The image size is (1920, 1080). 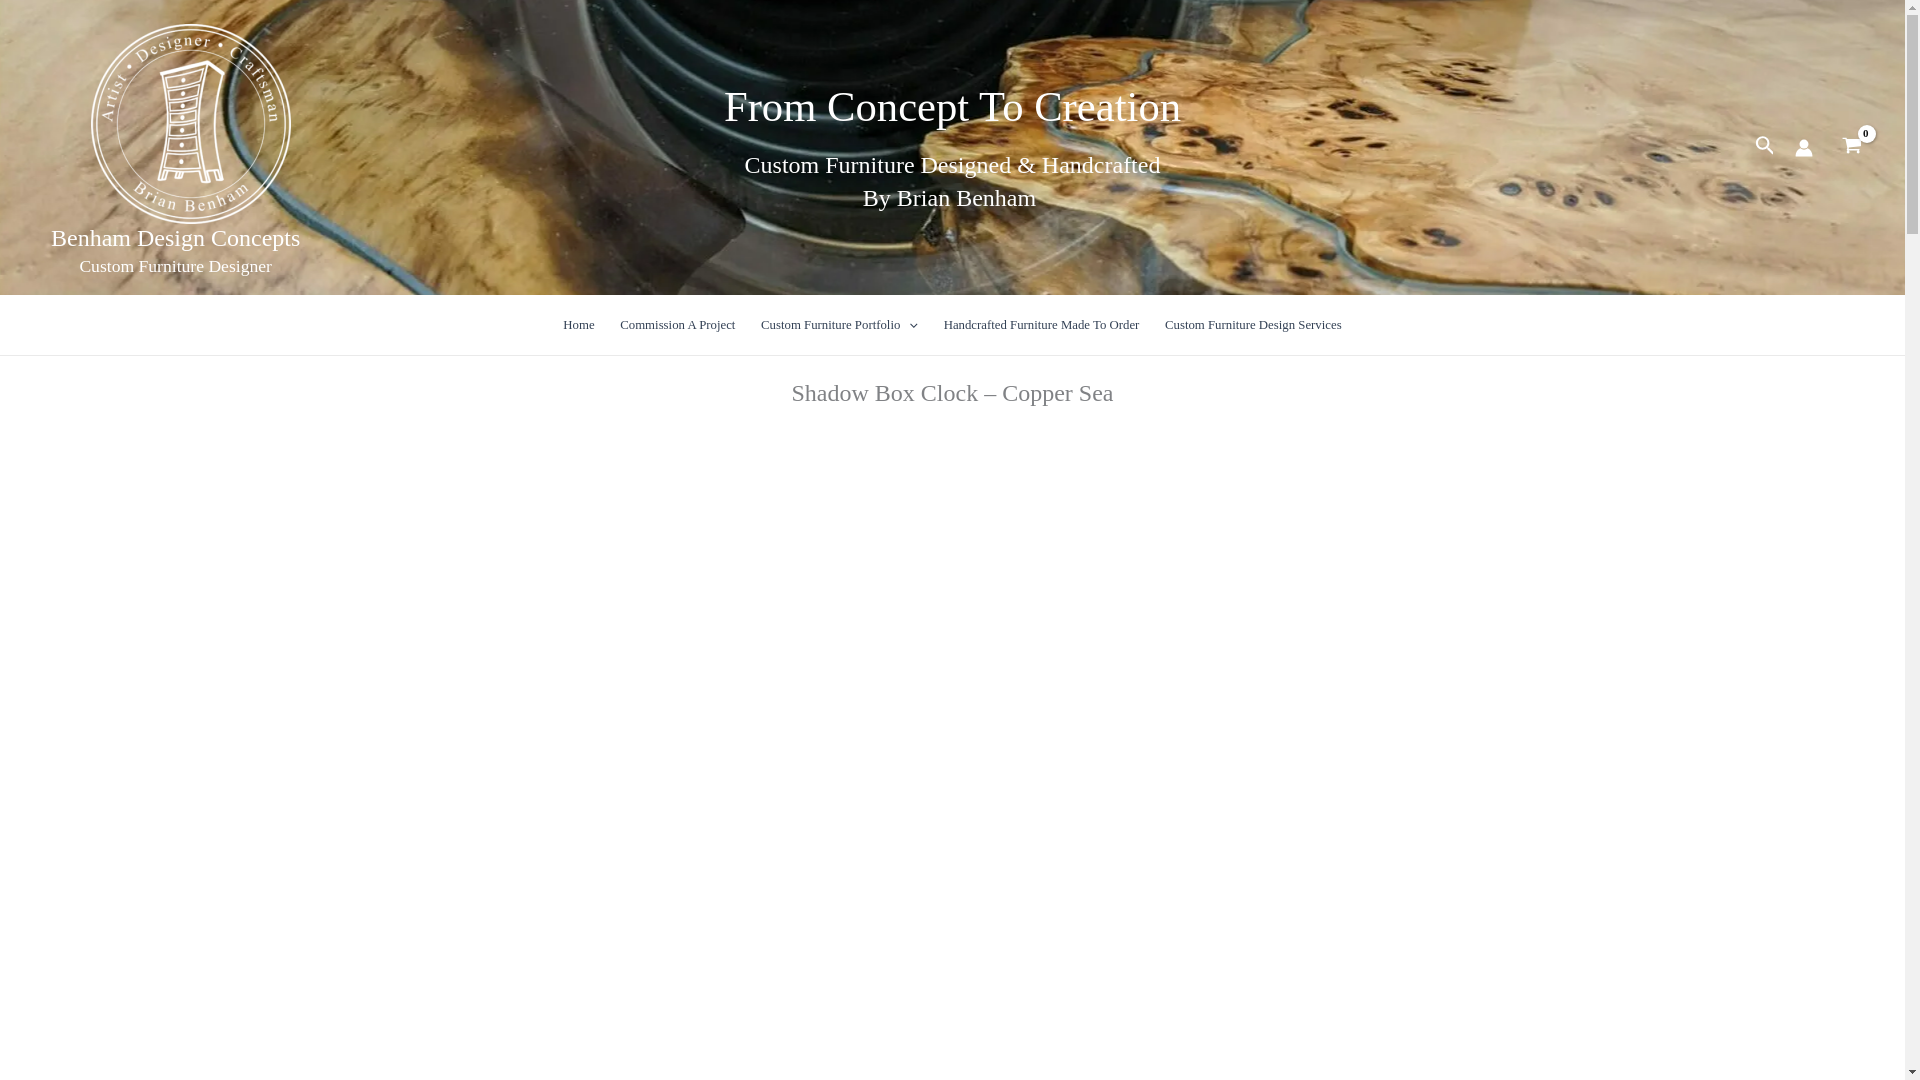 What do you see at coordinates (1042, 324) in the screenshot?
I see `Handcrafted Furniture Made to Order in Colroado` at bounding box center [1042, 324].